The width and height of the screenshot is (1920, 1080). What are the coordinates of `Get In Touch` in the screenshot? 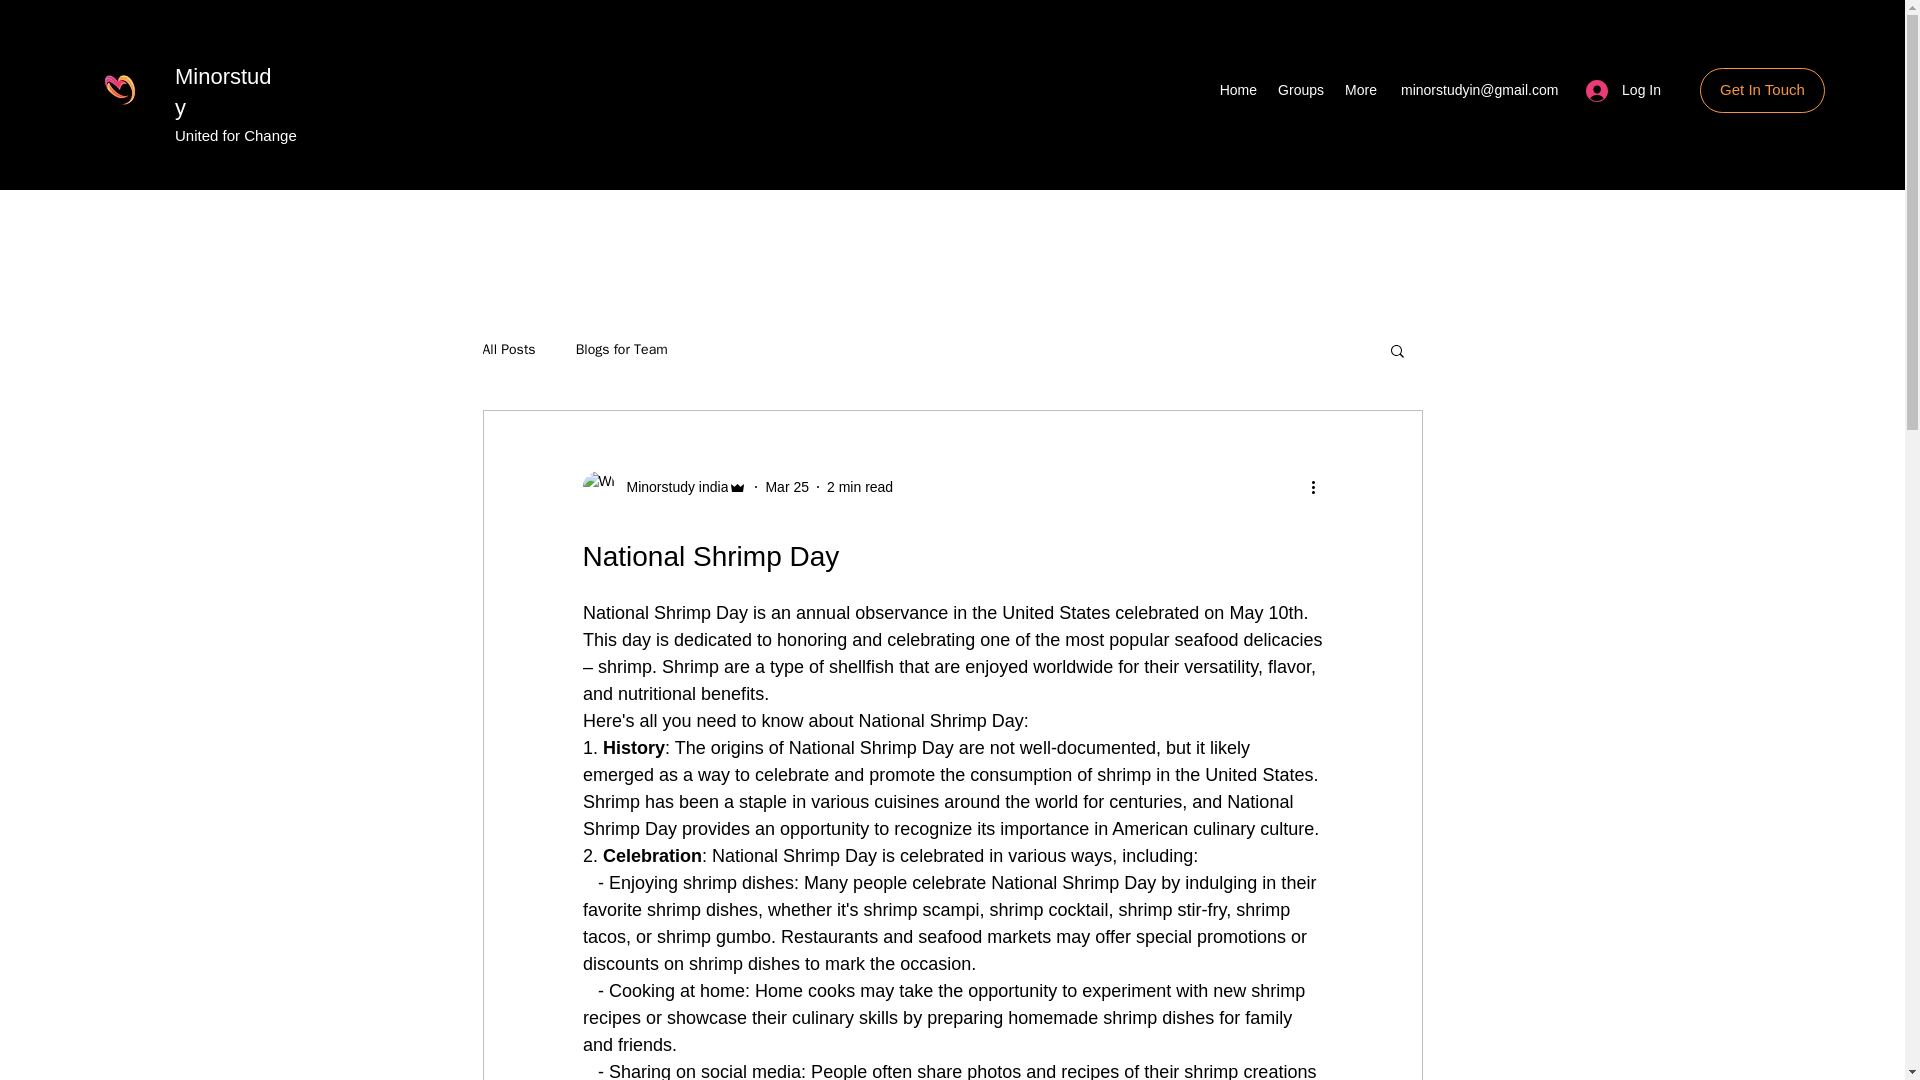 It's located at (1762, 90).